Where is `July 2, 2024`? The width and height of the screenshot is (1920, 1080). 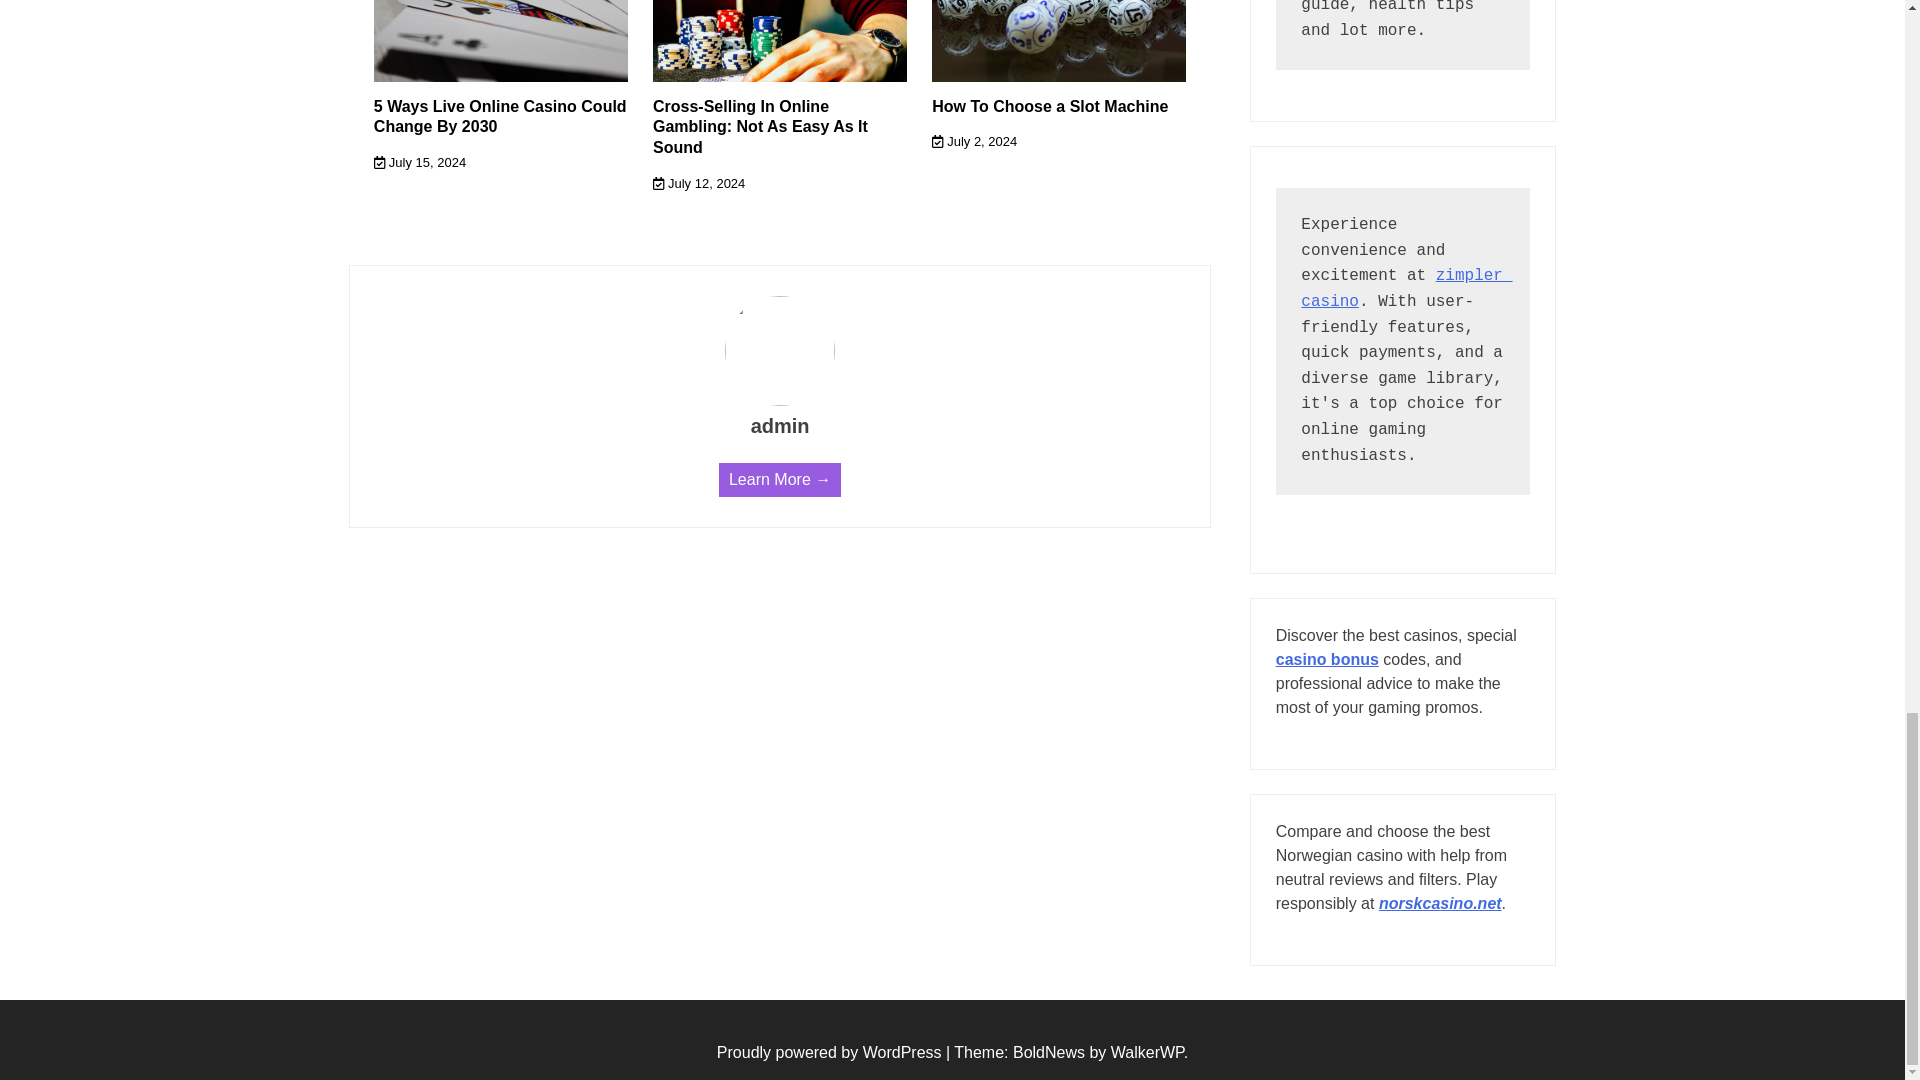 July 2, 2024 is located at coordinates (974, 141).